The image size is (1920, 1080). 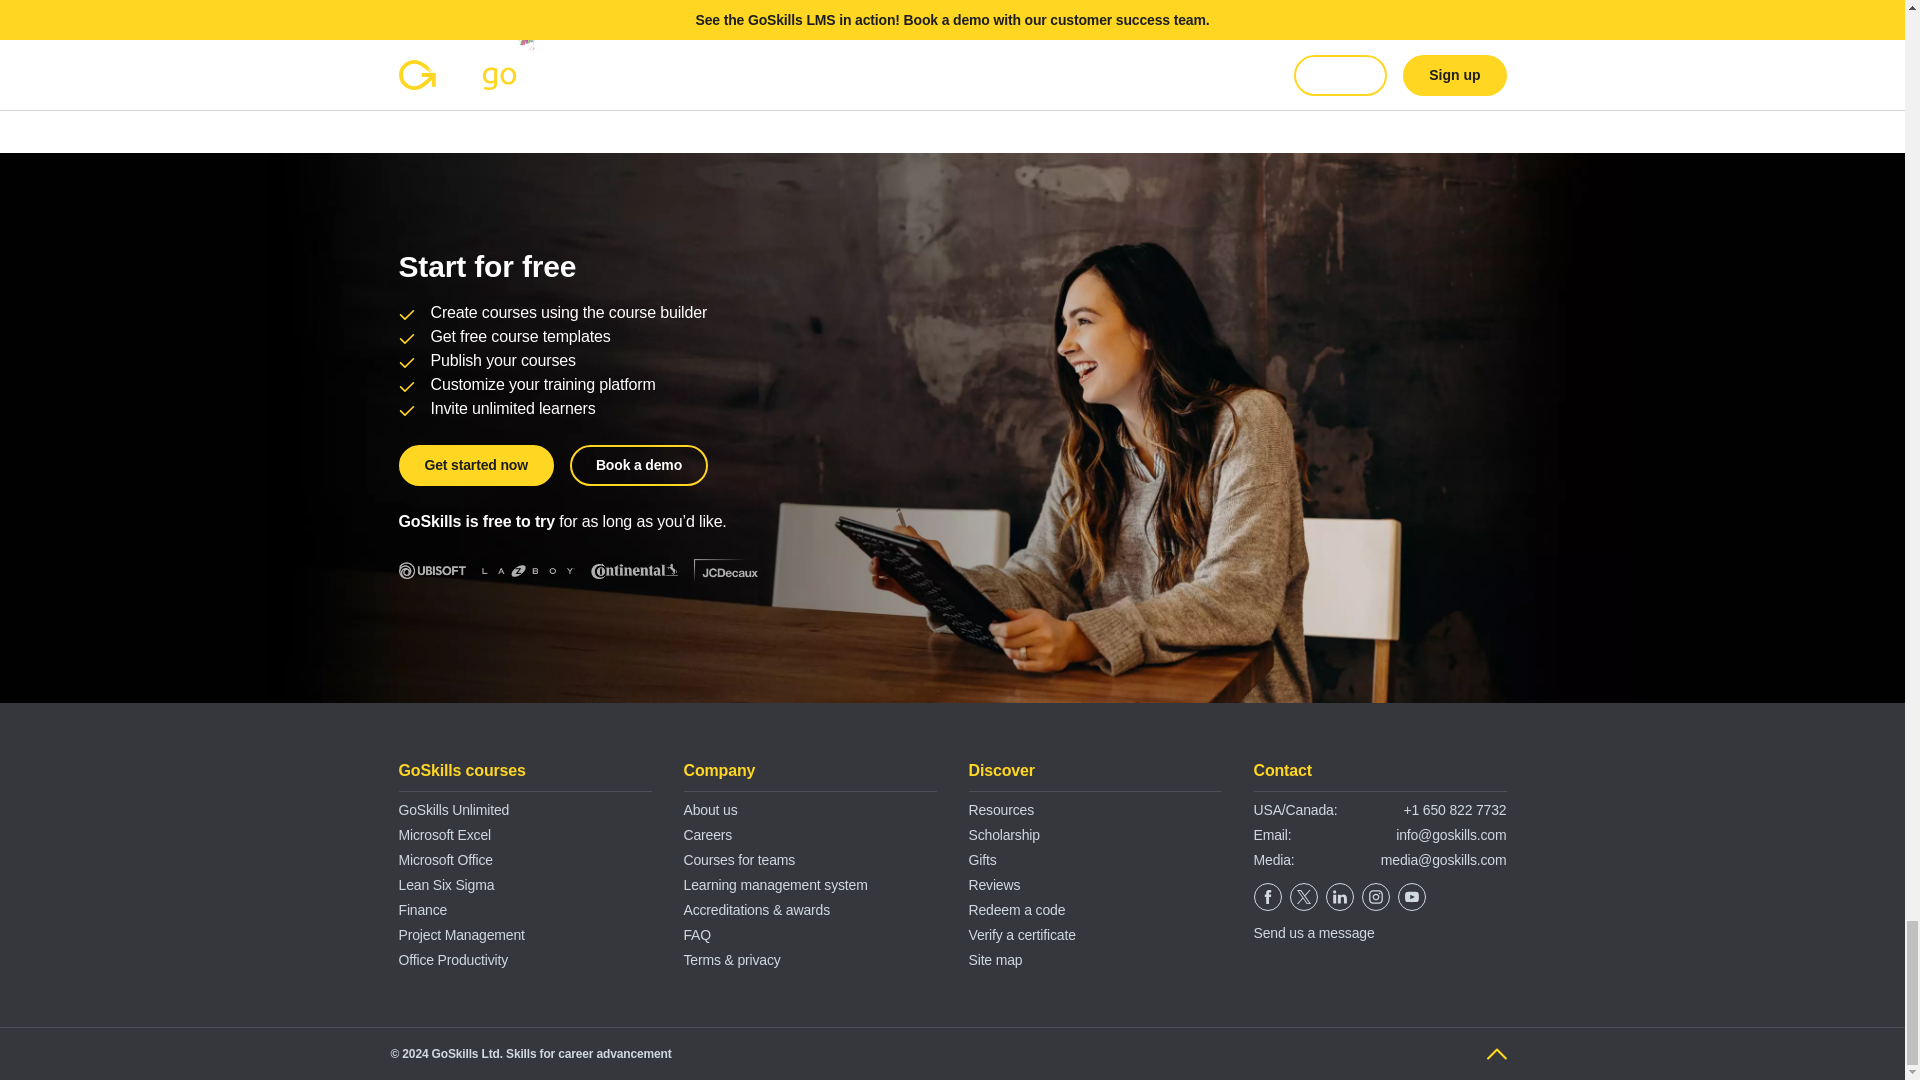 What do you see at coordinates (740, 860) in the screenshot?
I see `Courses for teams` at bounding box center [740, 860].